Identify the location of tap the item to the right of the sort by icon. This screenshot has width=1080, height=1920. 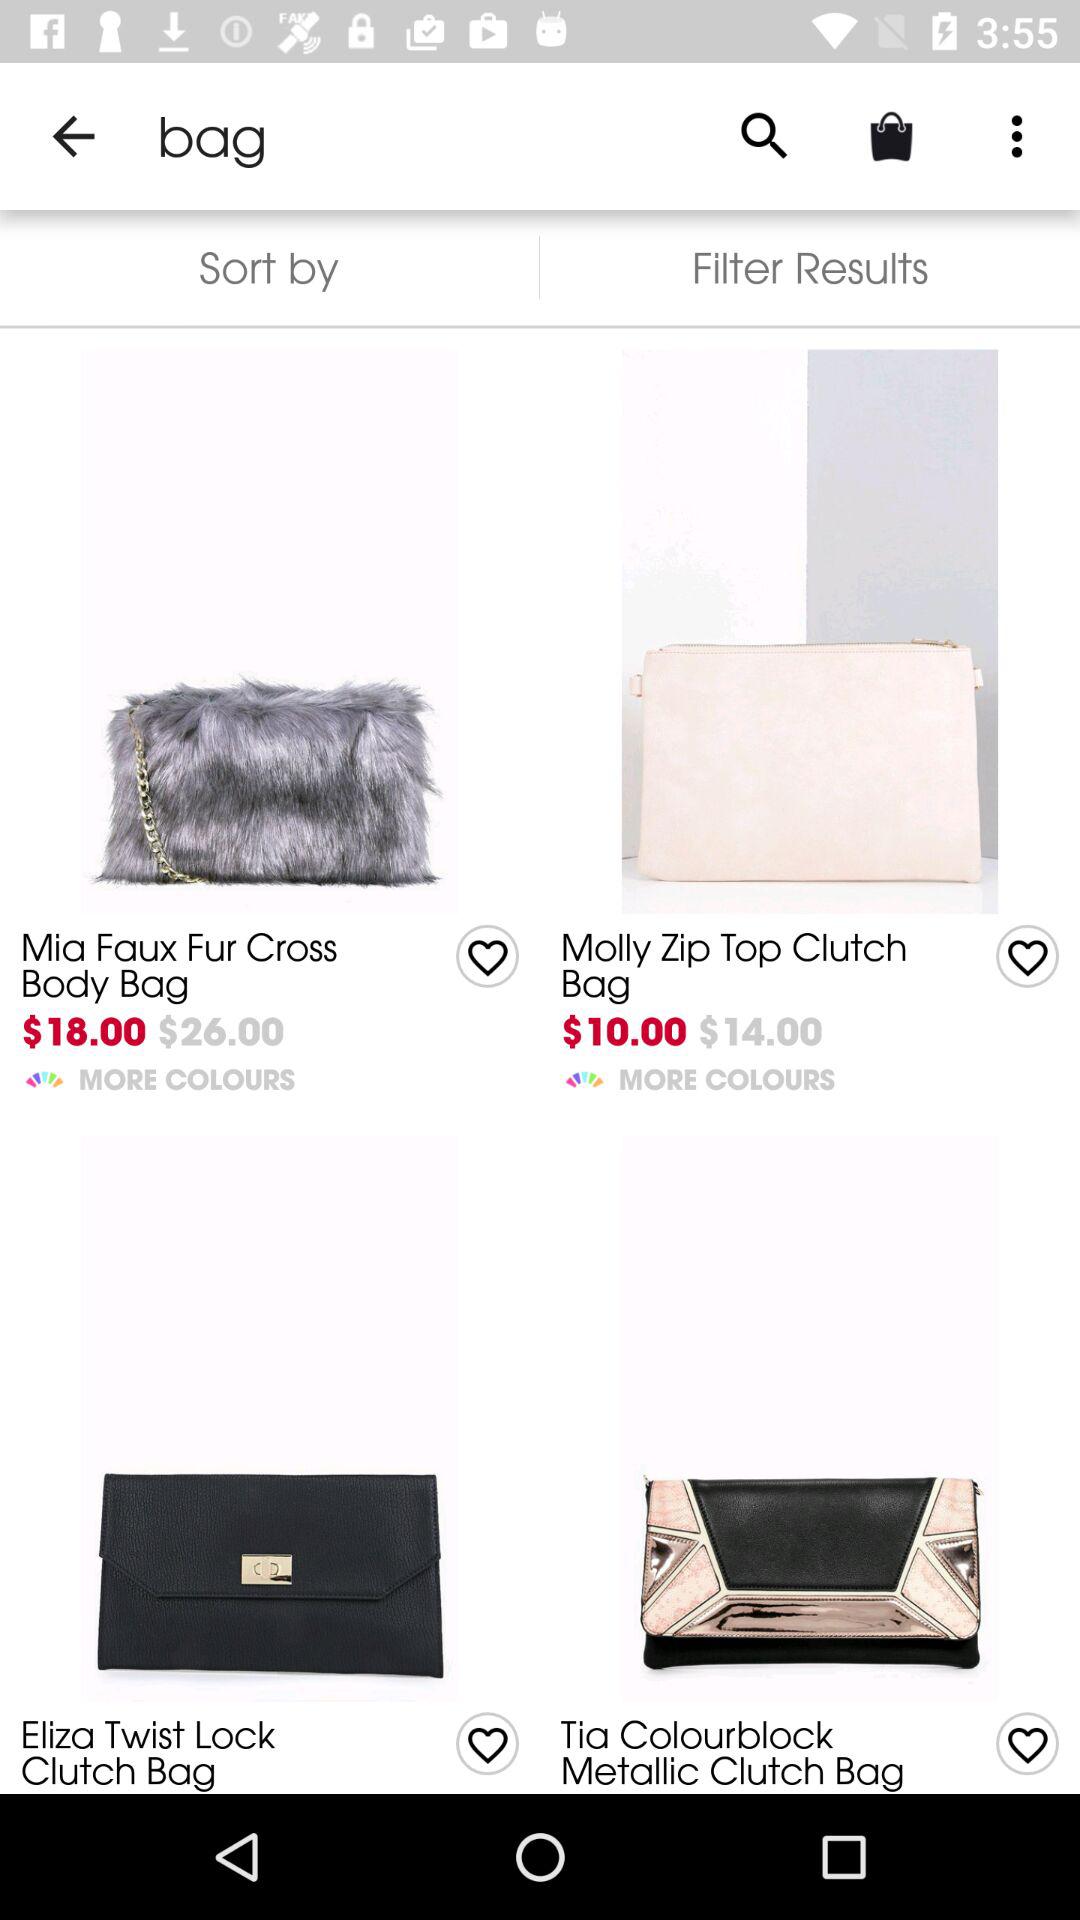
(810, 268).